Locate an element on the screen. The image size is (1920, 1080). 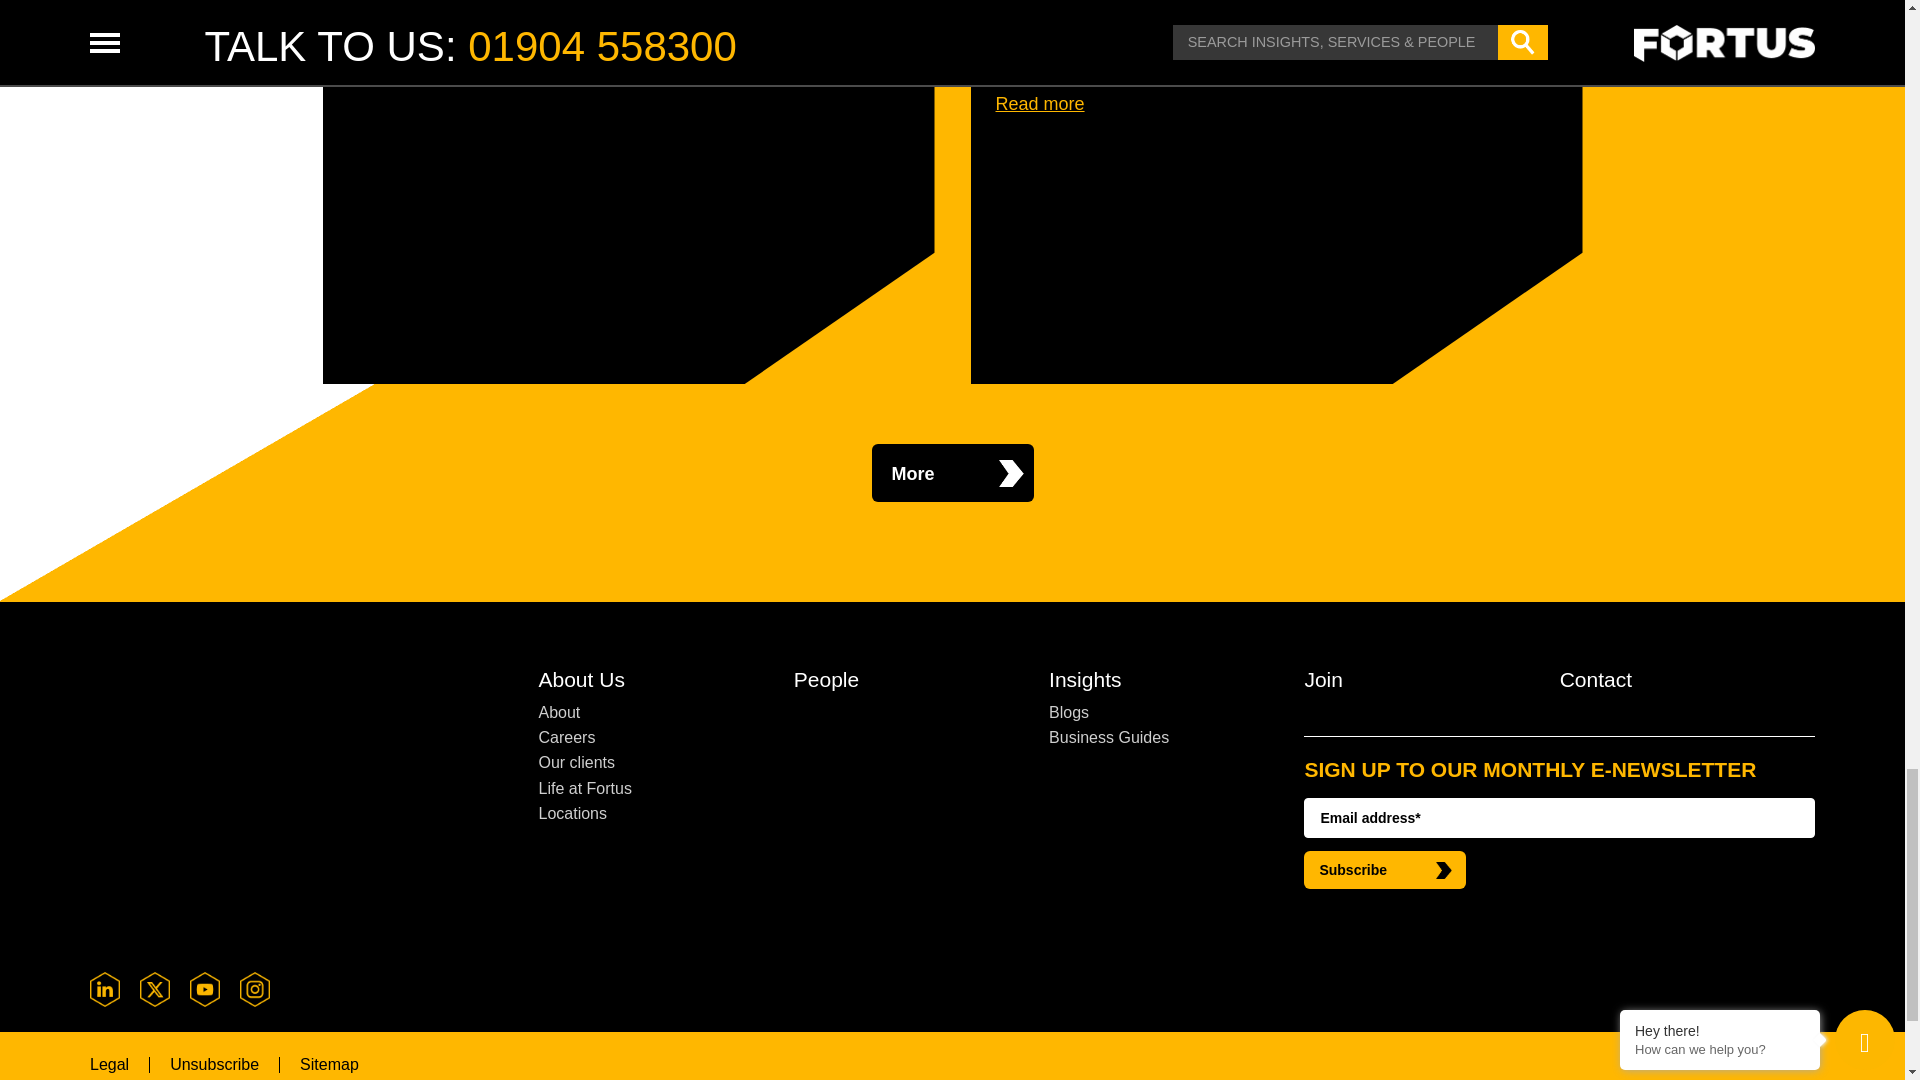
Unsubscribe is located at coordinates (214, 1064).